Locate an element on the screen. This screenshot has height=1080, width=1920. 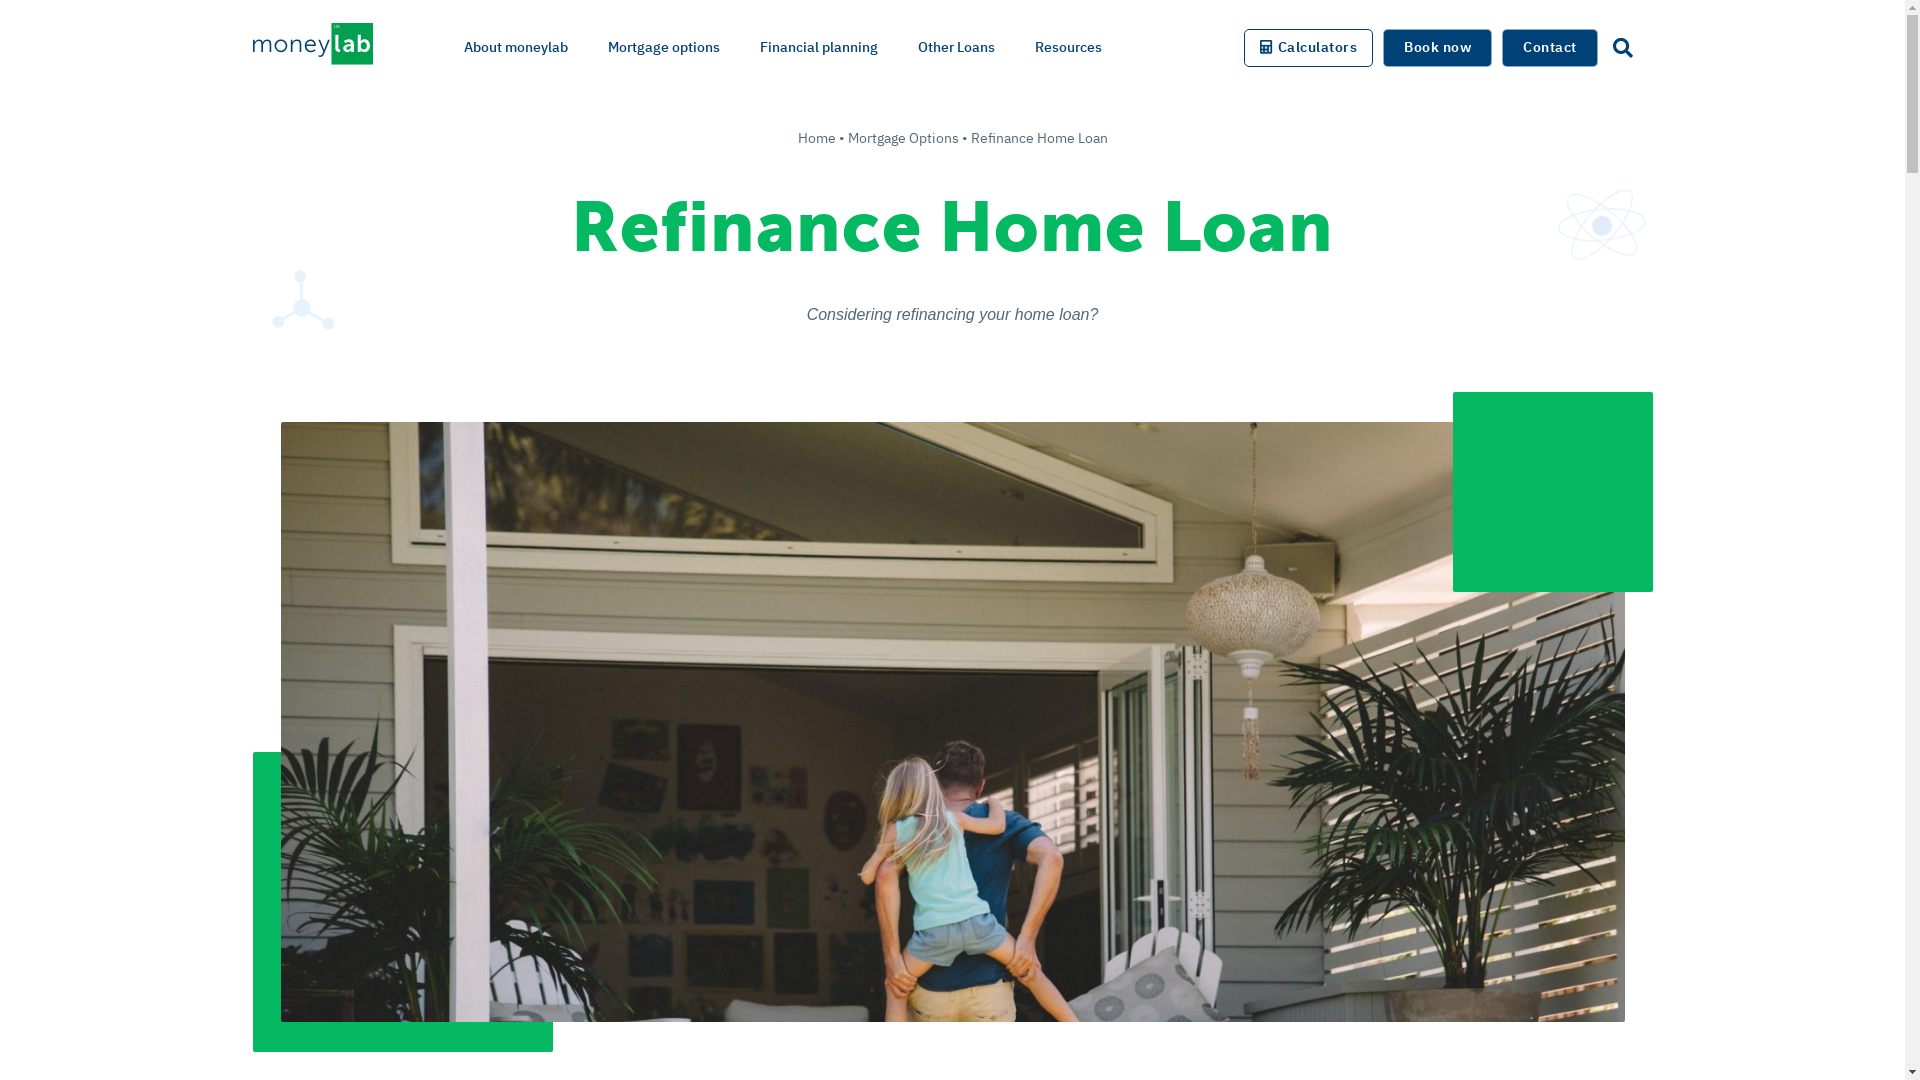
Resources is located at coordinates (1067, 48).